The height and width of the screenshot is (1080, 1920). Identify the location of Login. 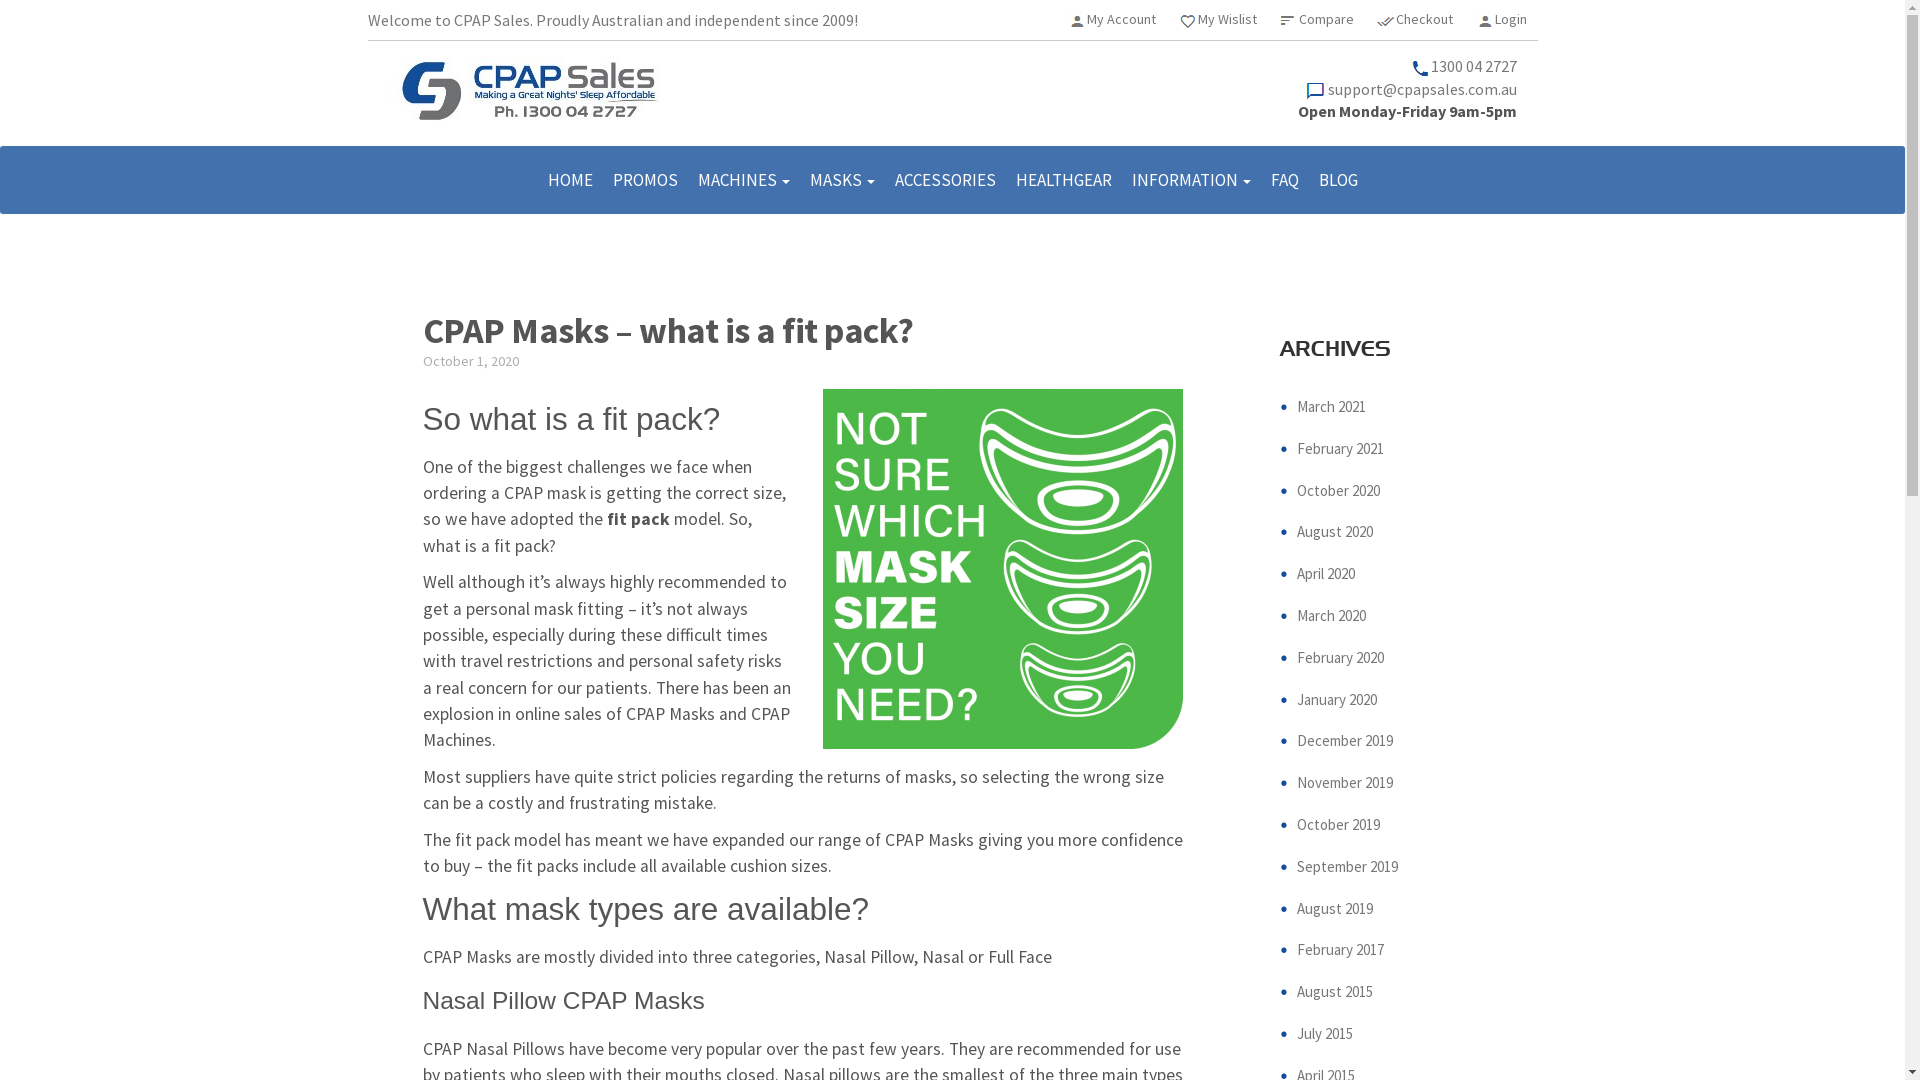
(1510, 19).